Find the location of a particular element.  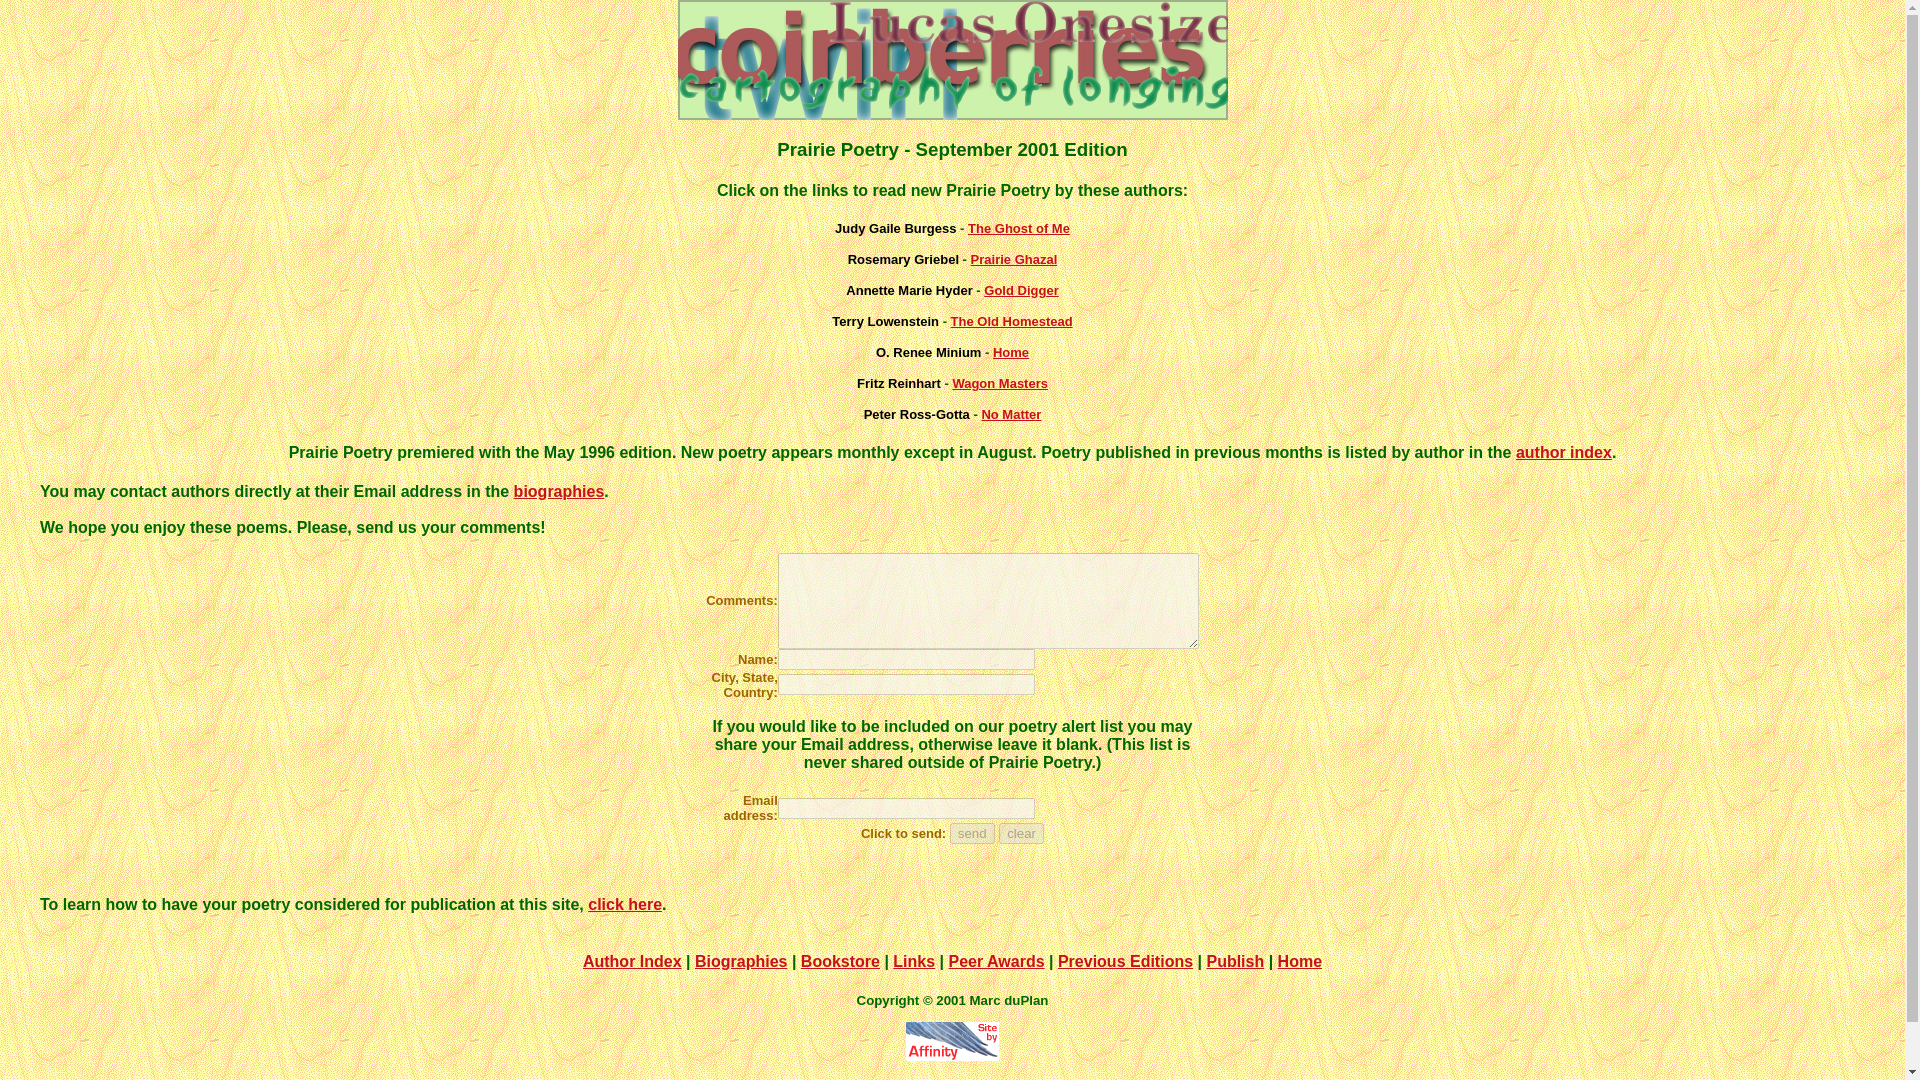

click here is located at coordinates (624, 904).